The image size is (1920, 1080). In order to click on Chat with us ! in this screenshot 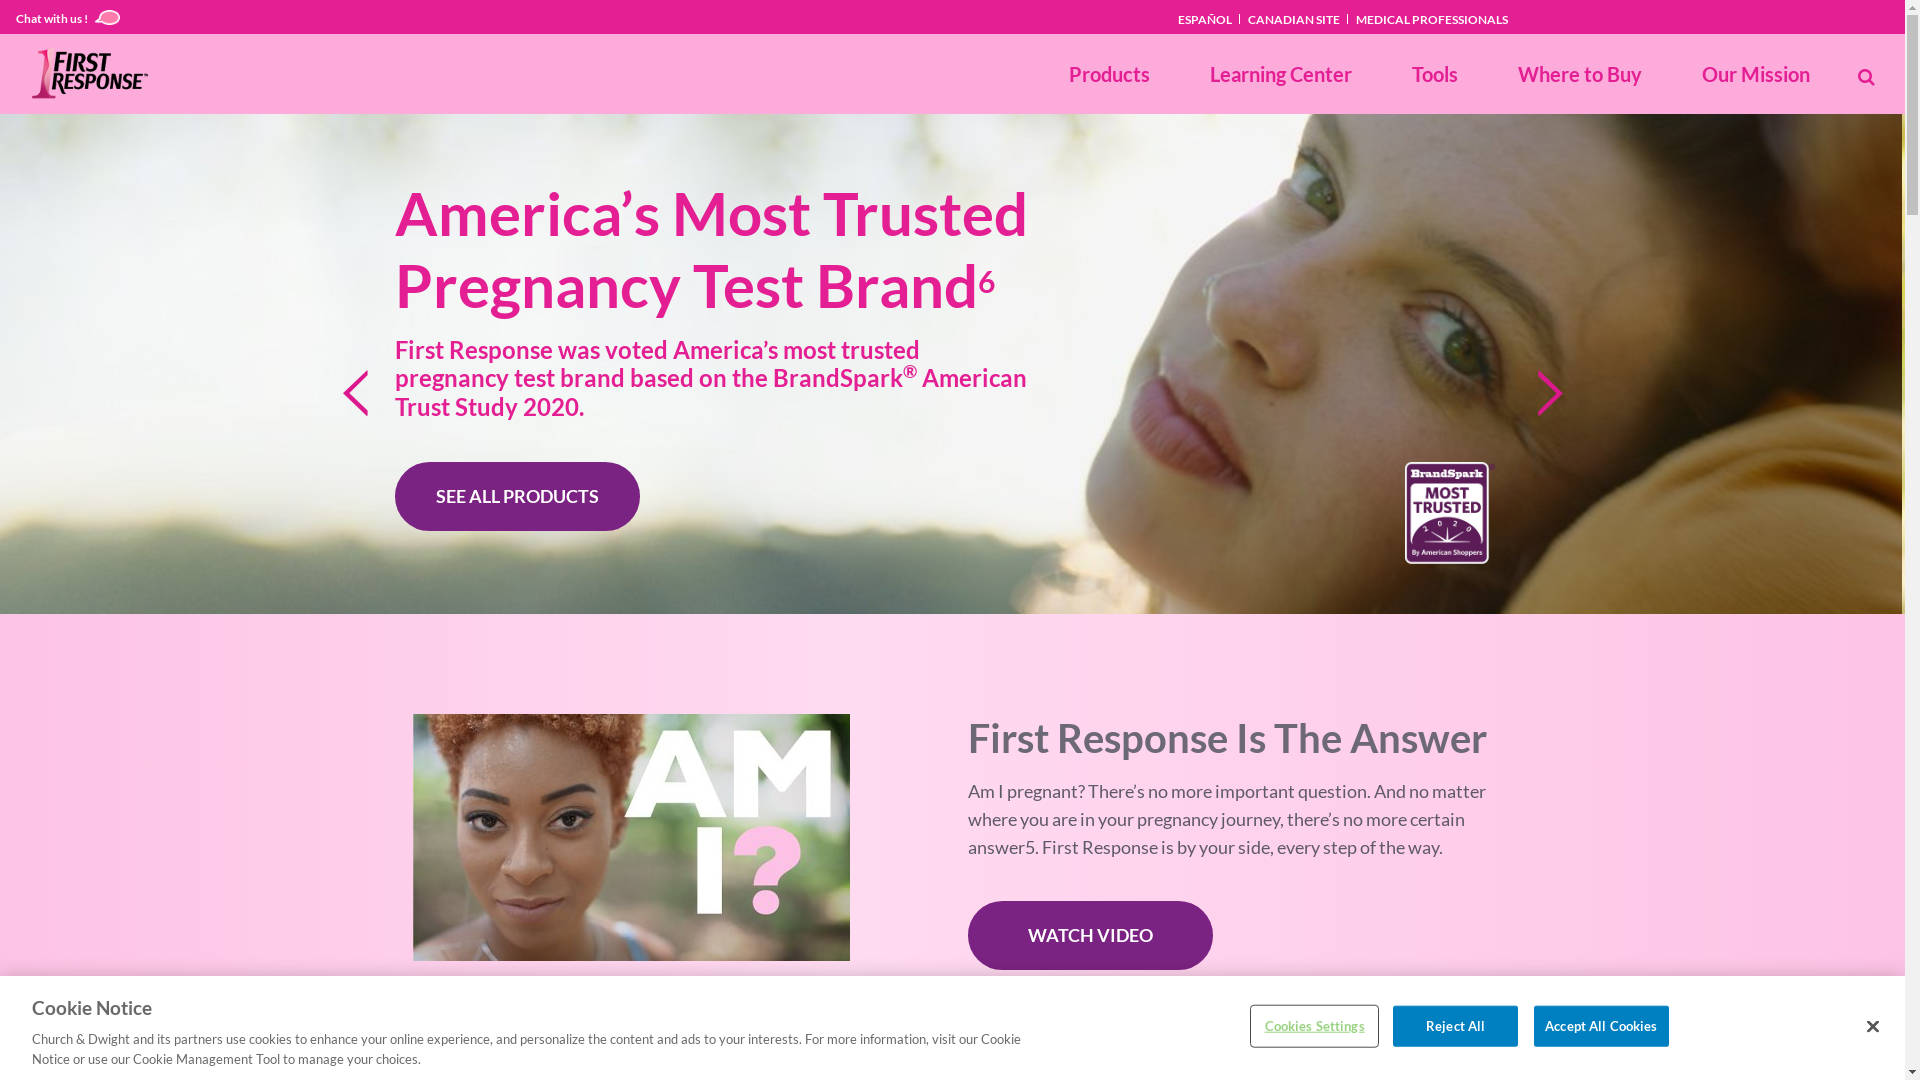, I will do `click(68, 17)`.